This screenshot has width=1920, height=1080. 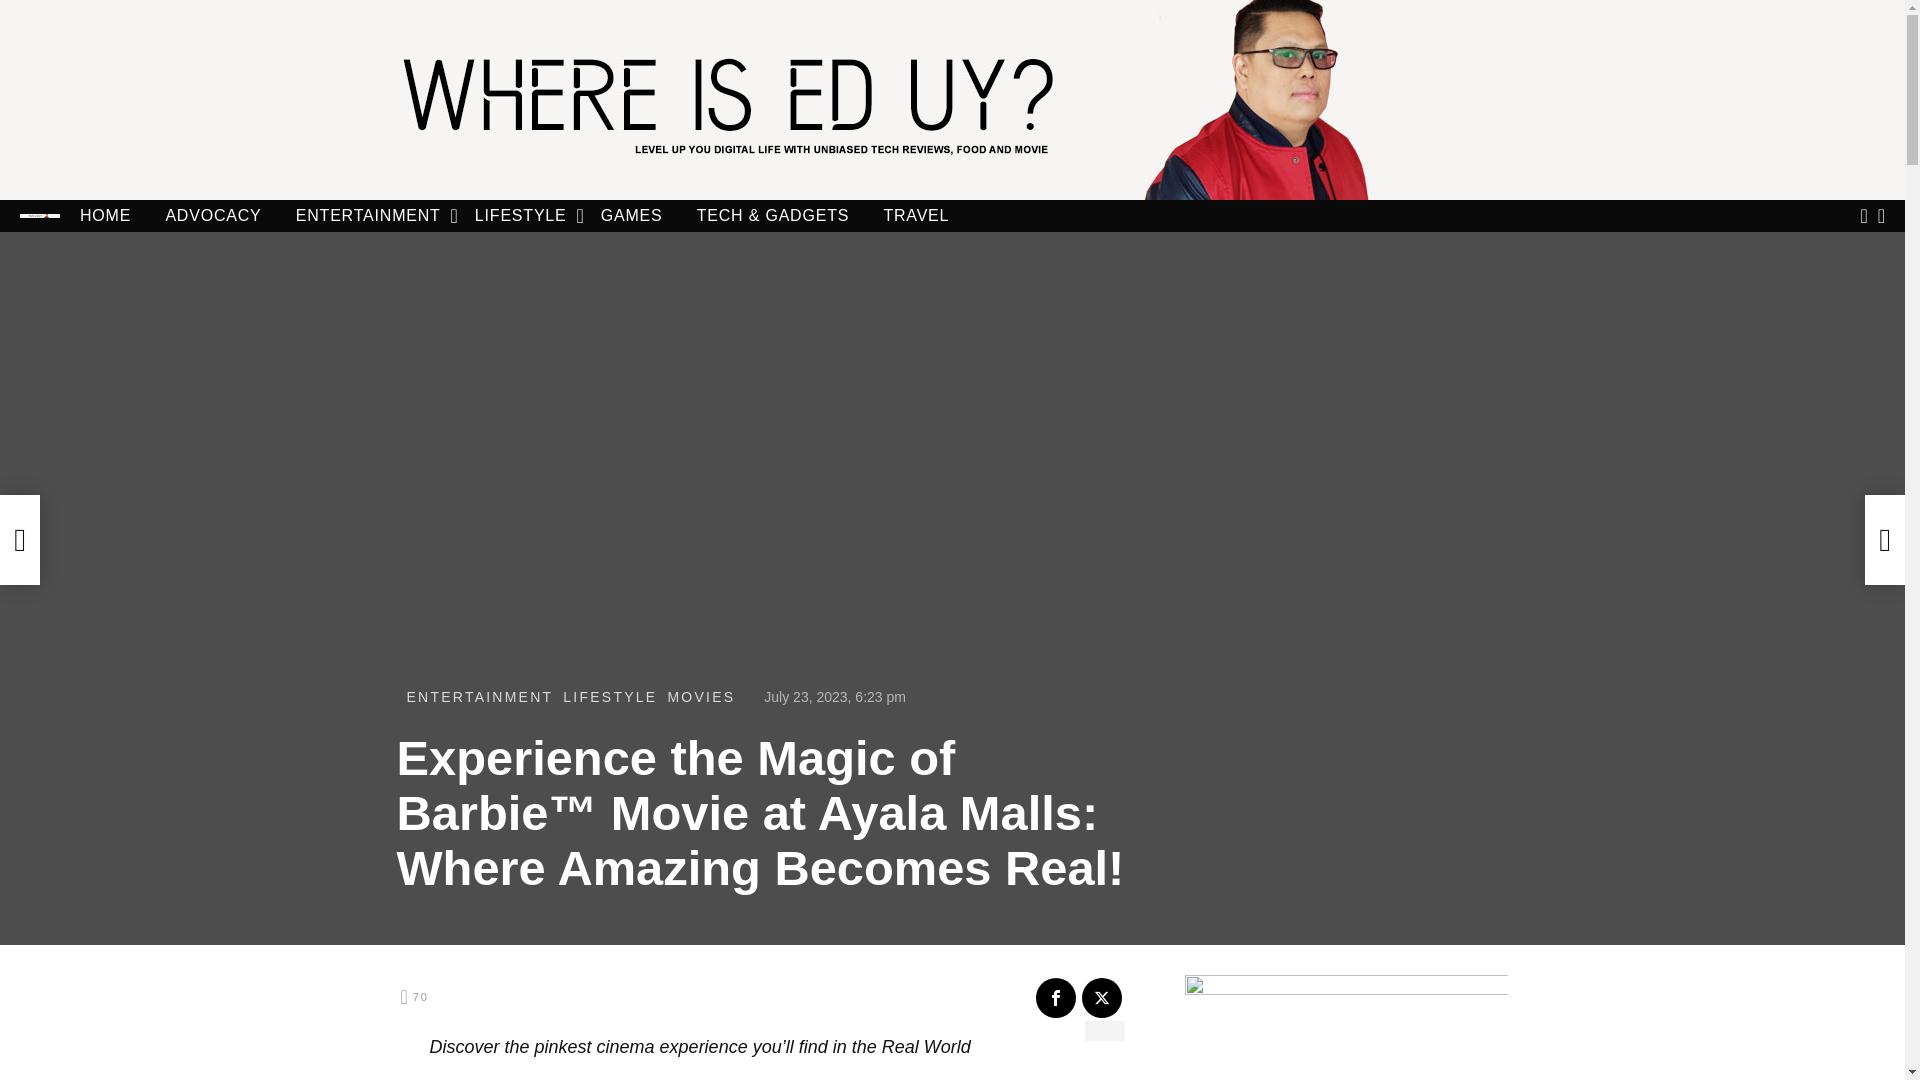 I want to click on ADVOCACY, so click(x=213, y=216).